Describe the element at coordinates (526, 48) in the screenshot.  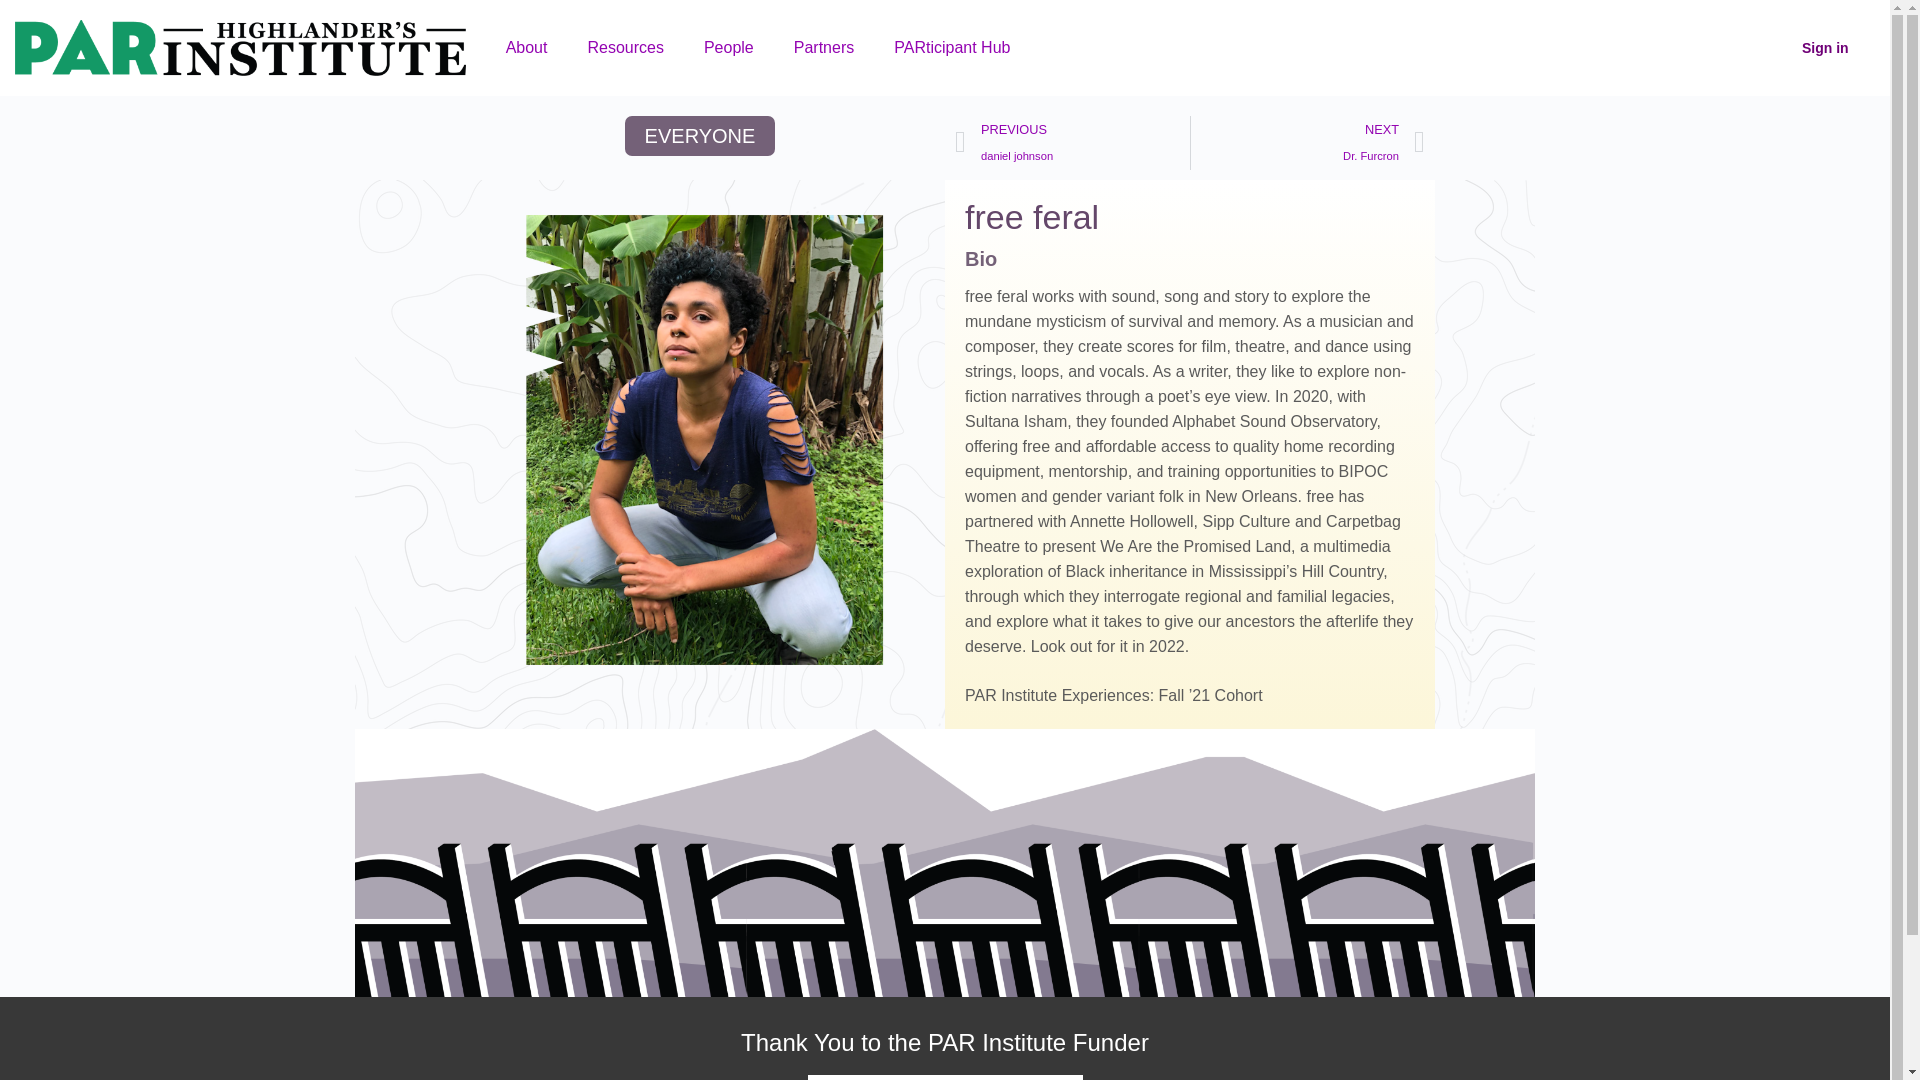
I see `About` at that location.